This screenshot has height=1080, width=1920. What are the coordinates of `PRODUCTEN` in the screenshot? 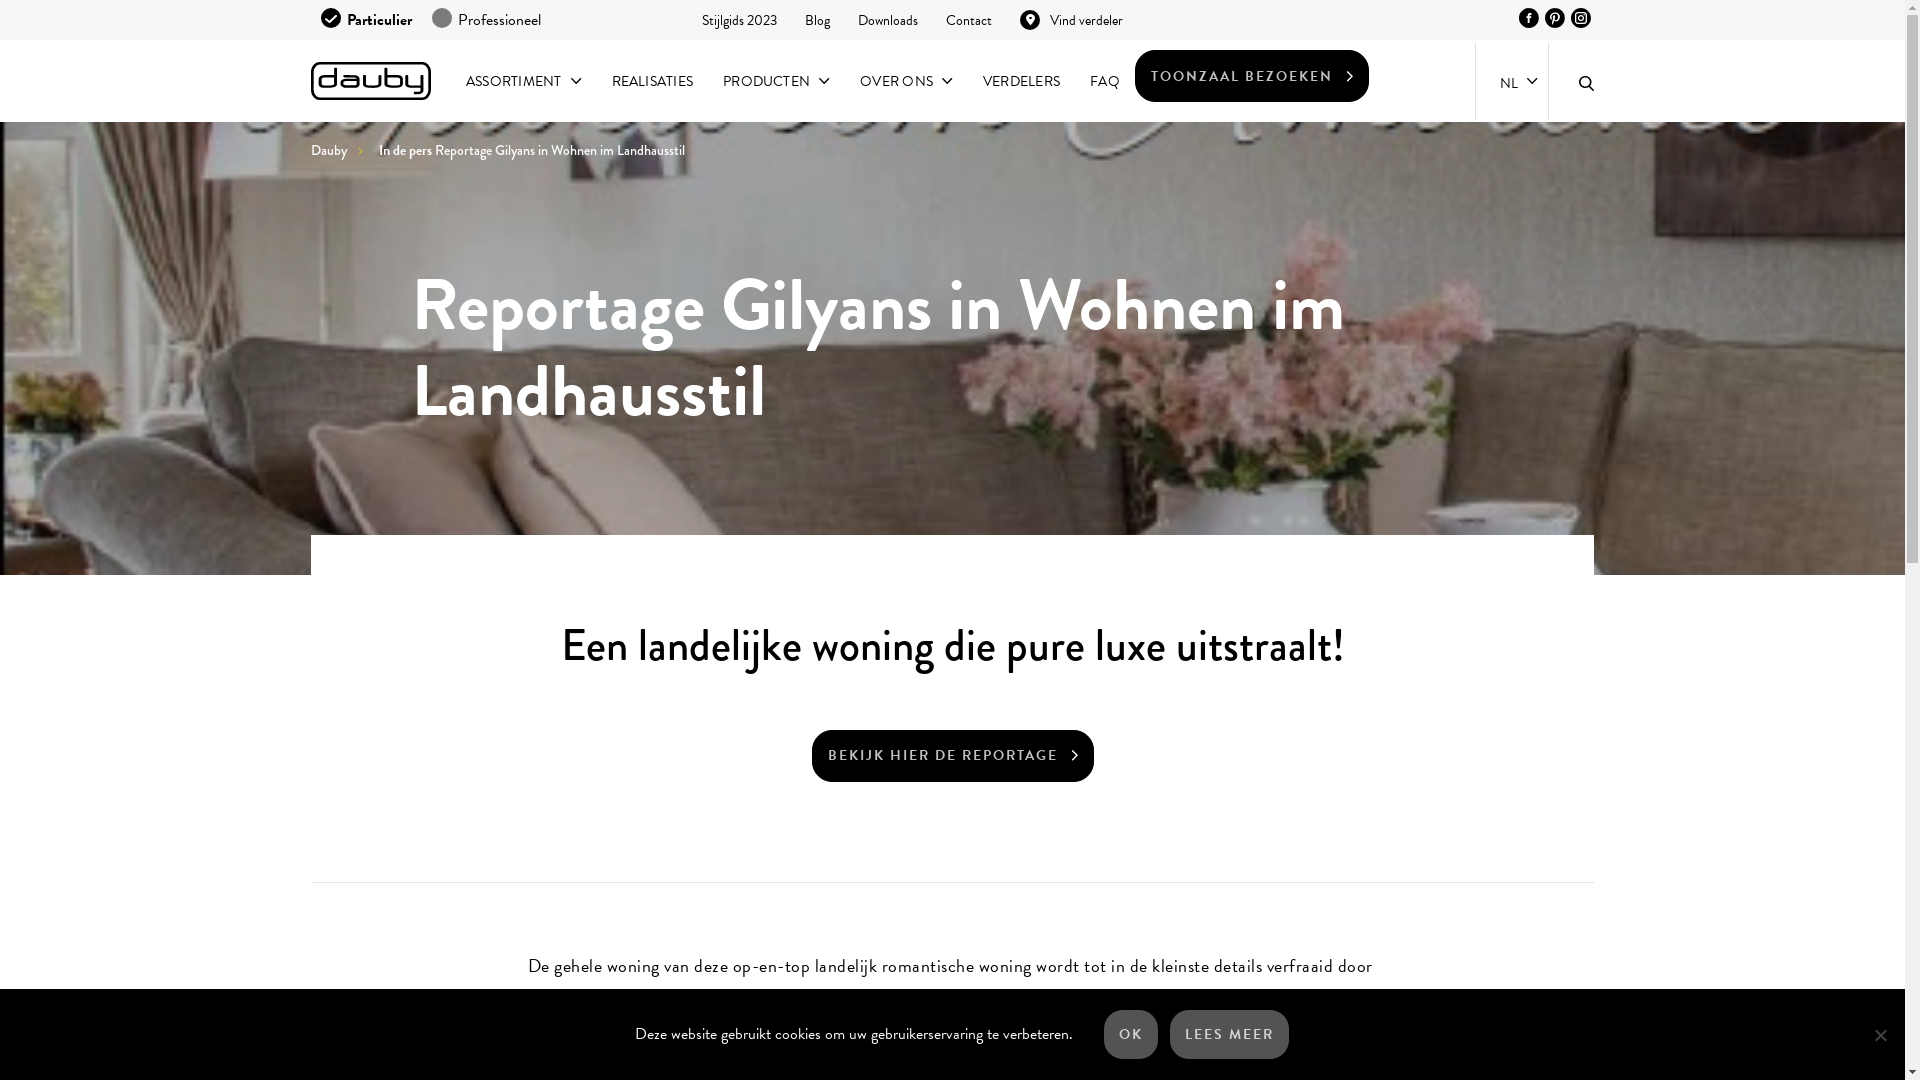 It's located at (776, 80).